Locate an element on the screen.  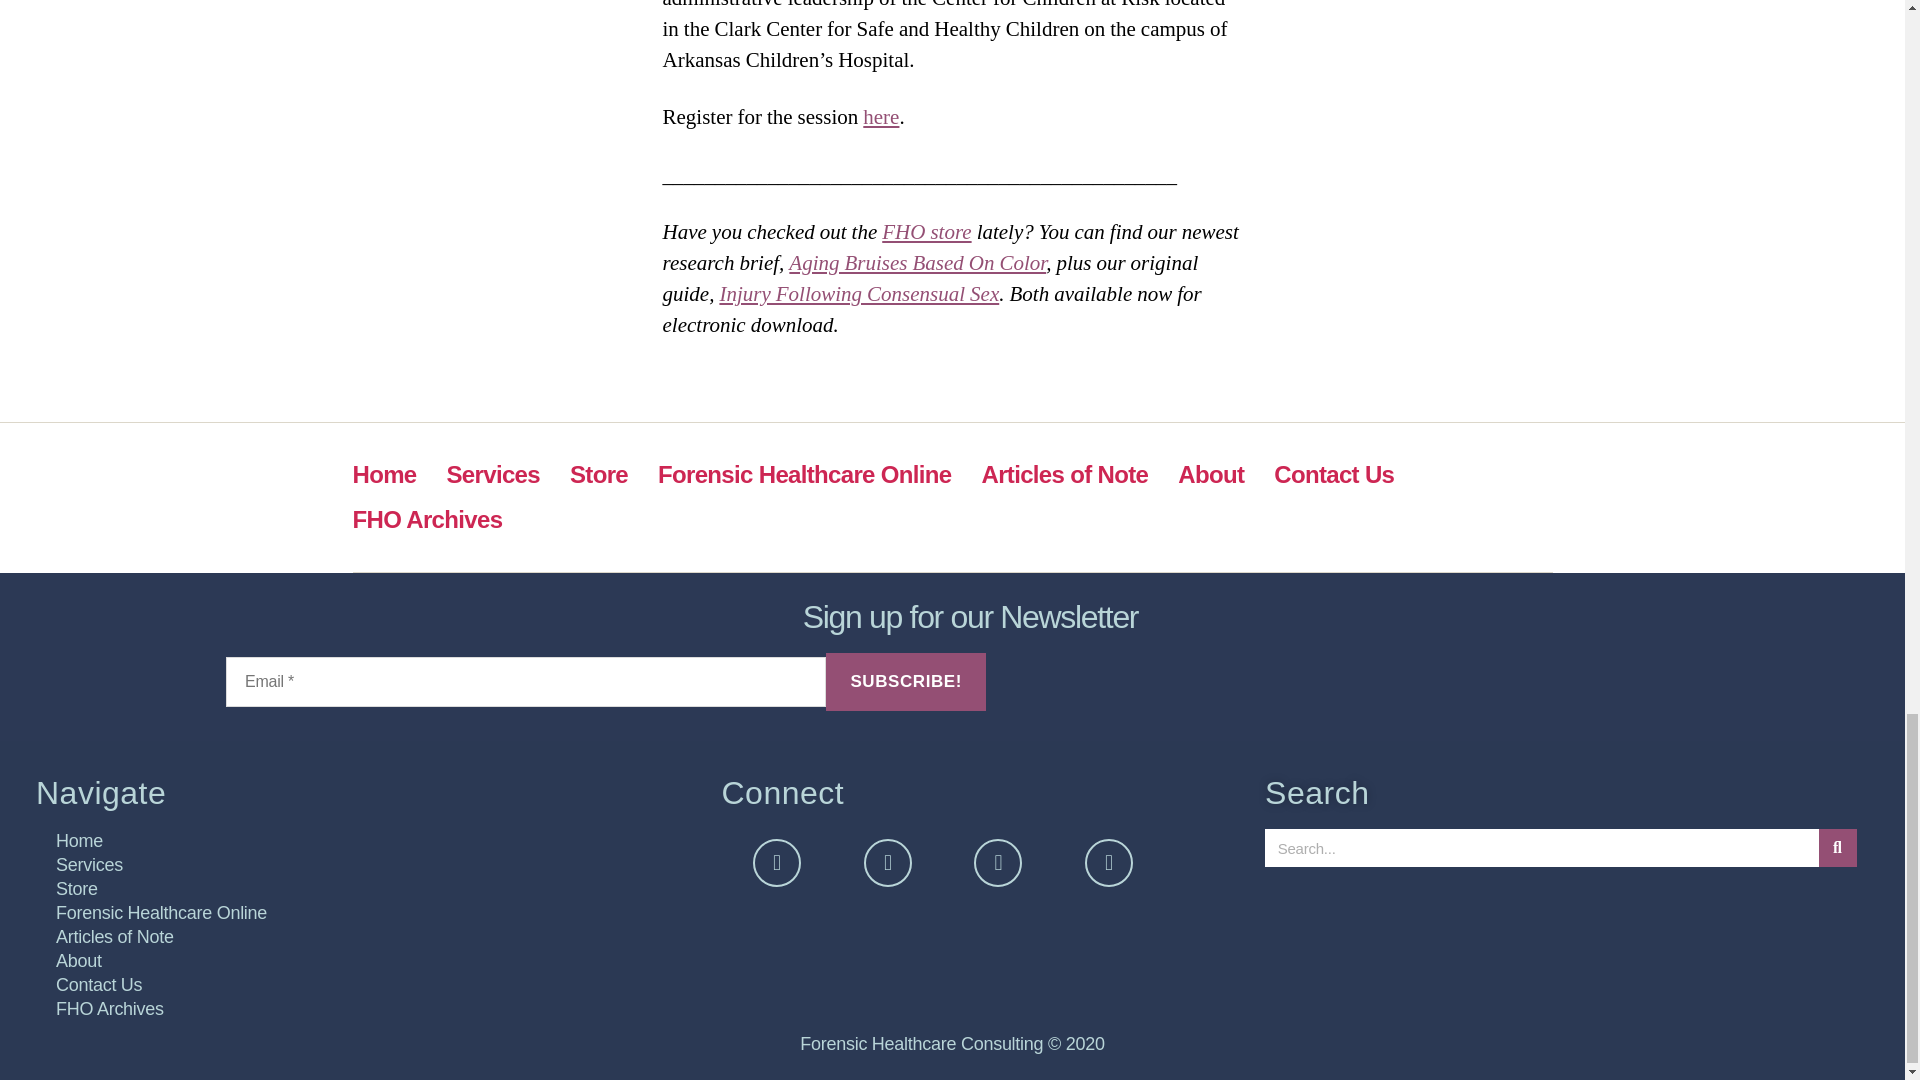
FHO store is located at coordinates (926, 232).